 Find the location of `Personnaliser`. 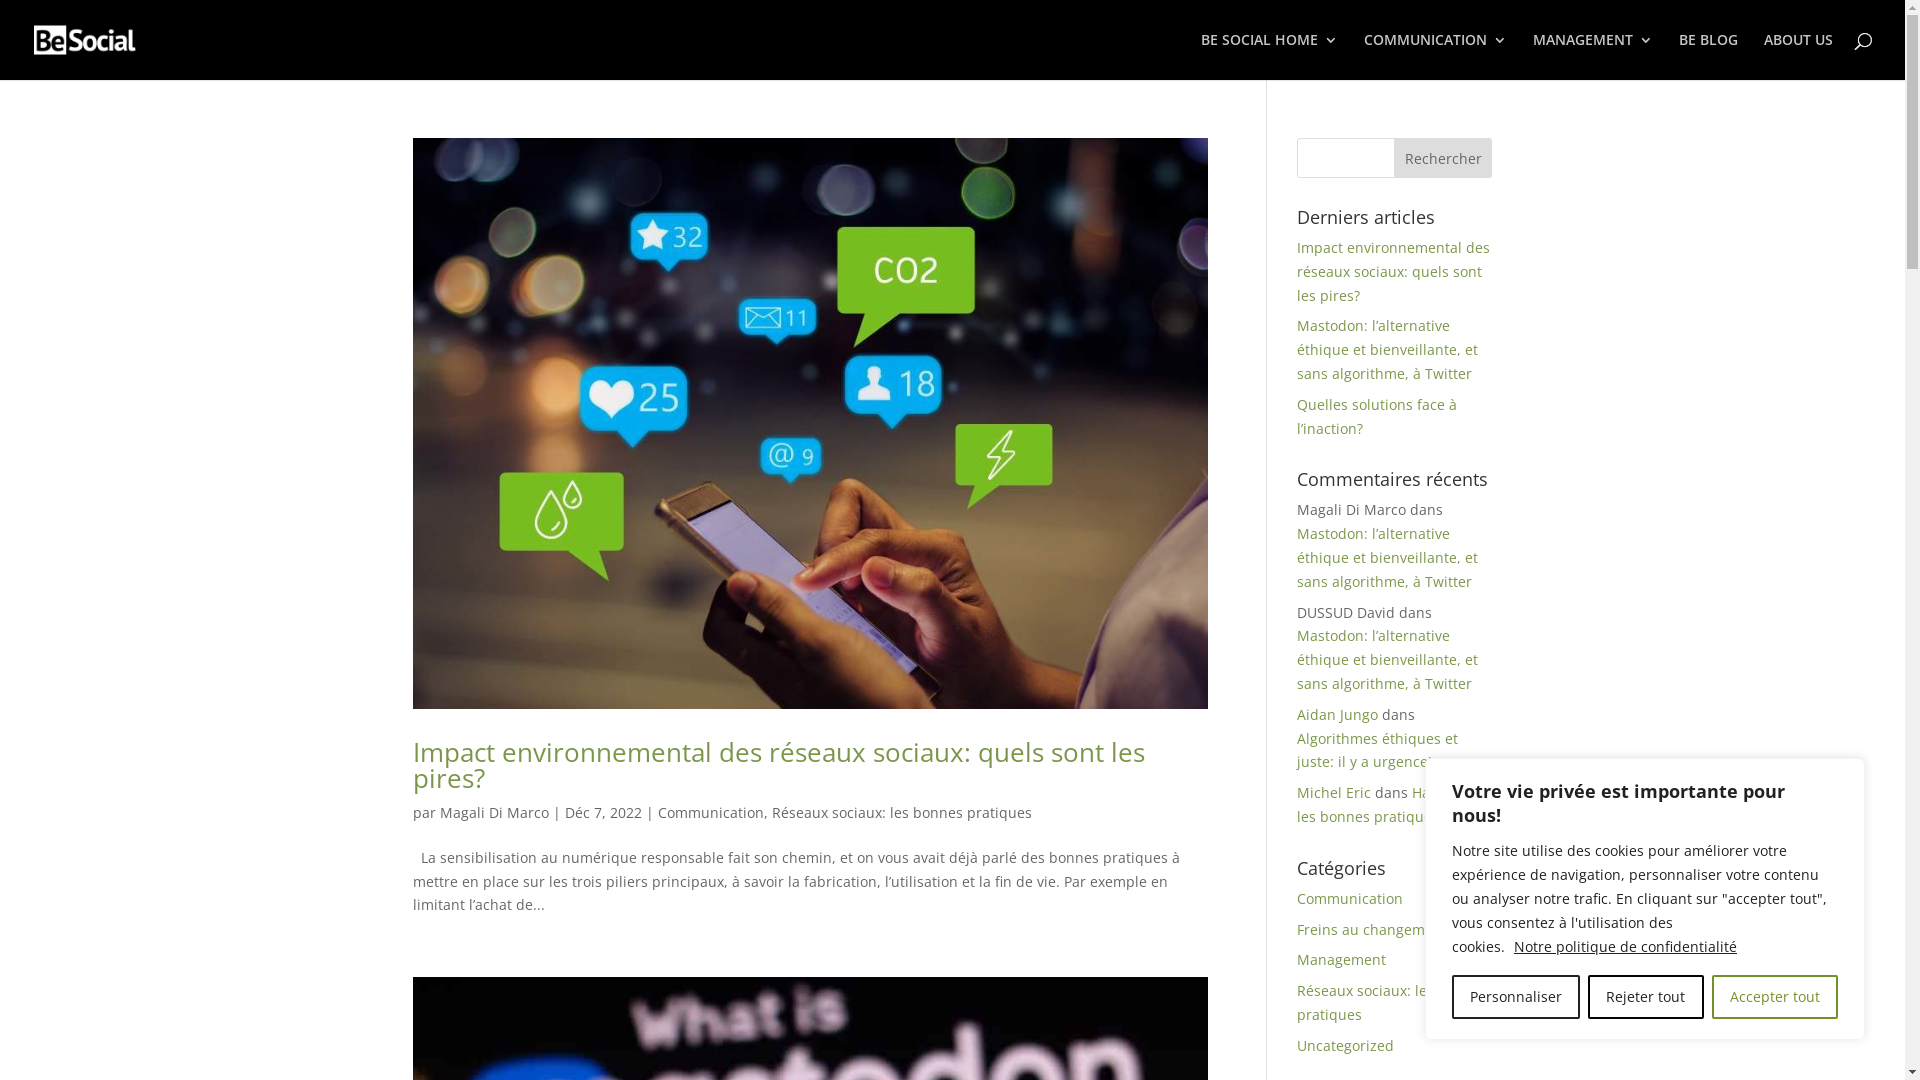

Personnaliser is located at coordinates (1516, 997).